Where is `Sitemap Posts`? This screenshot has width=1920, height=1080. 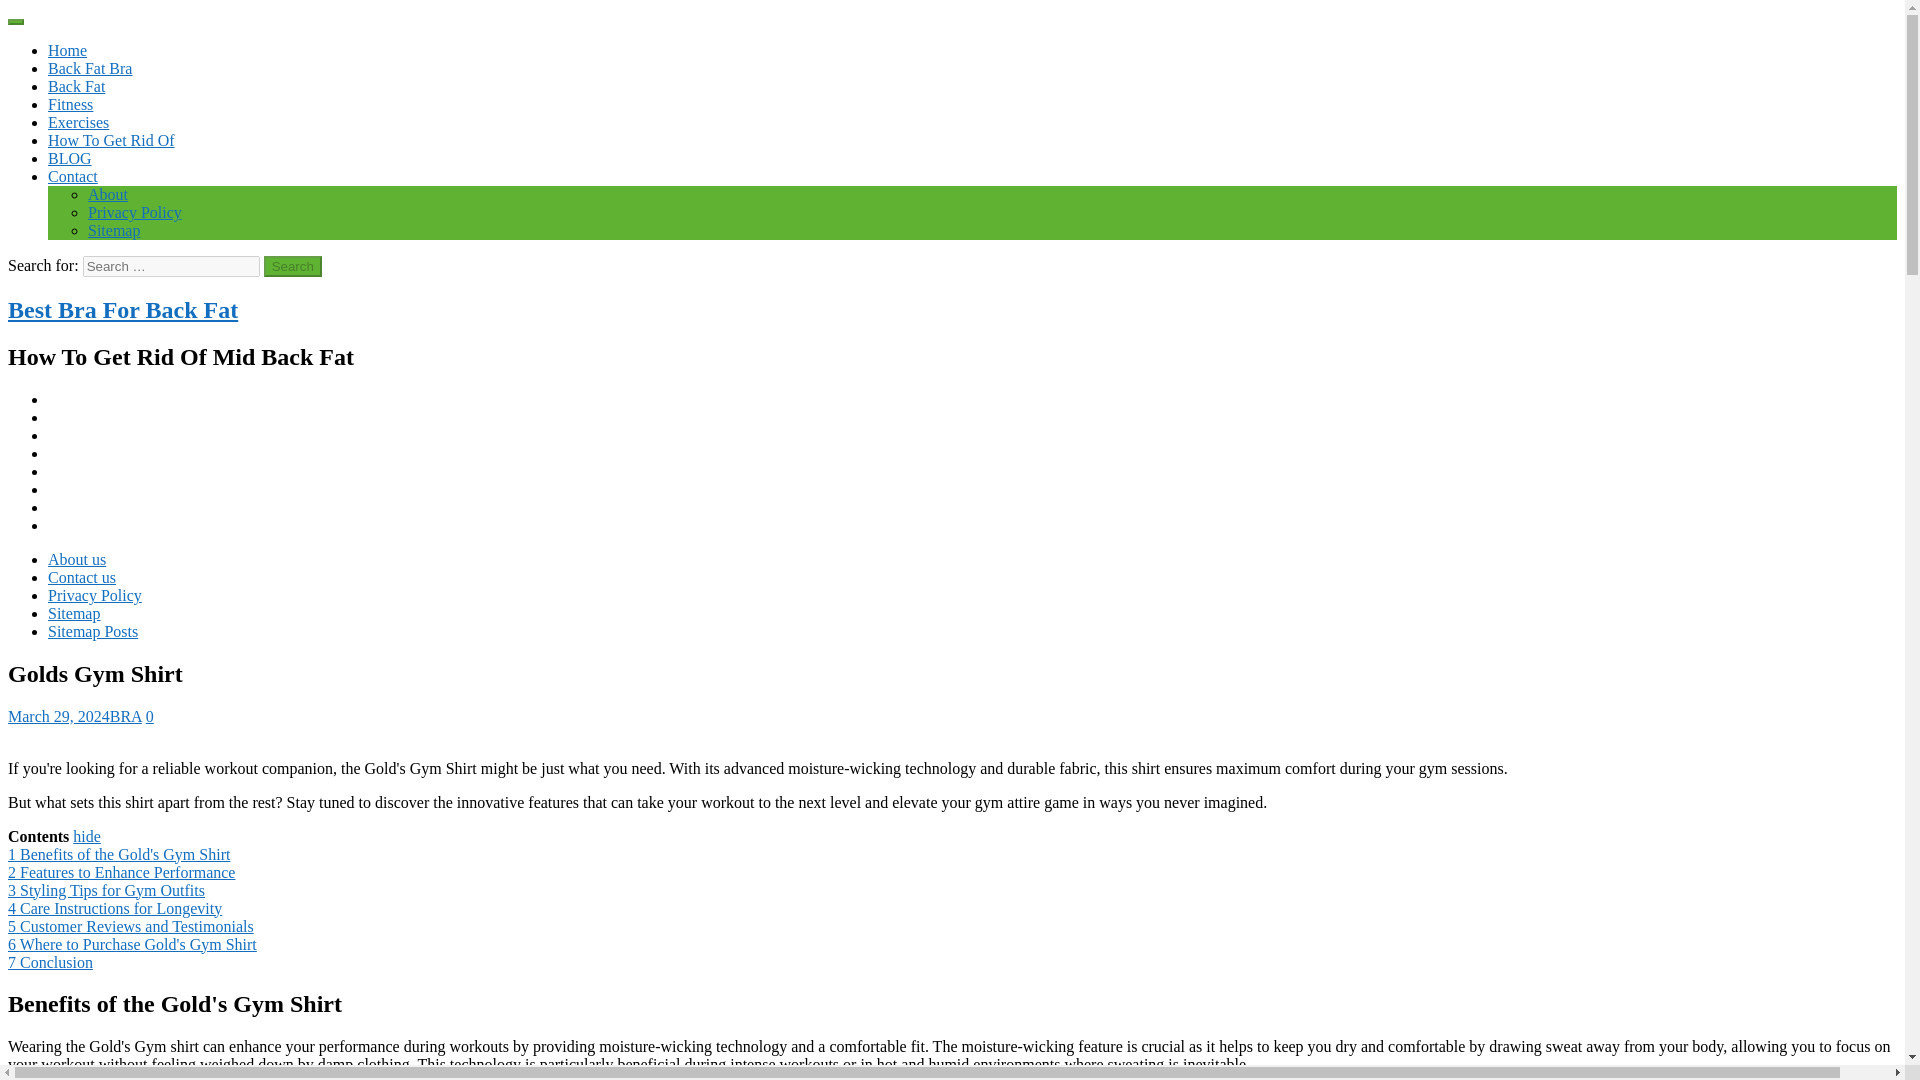
Sitemap Posts is located at coordinates (93, 632).